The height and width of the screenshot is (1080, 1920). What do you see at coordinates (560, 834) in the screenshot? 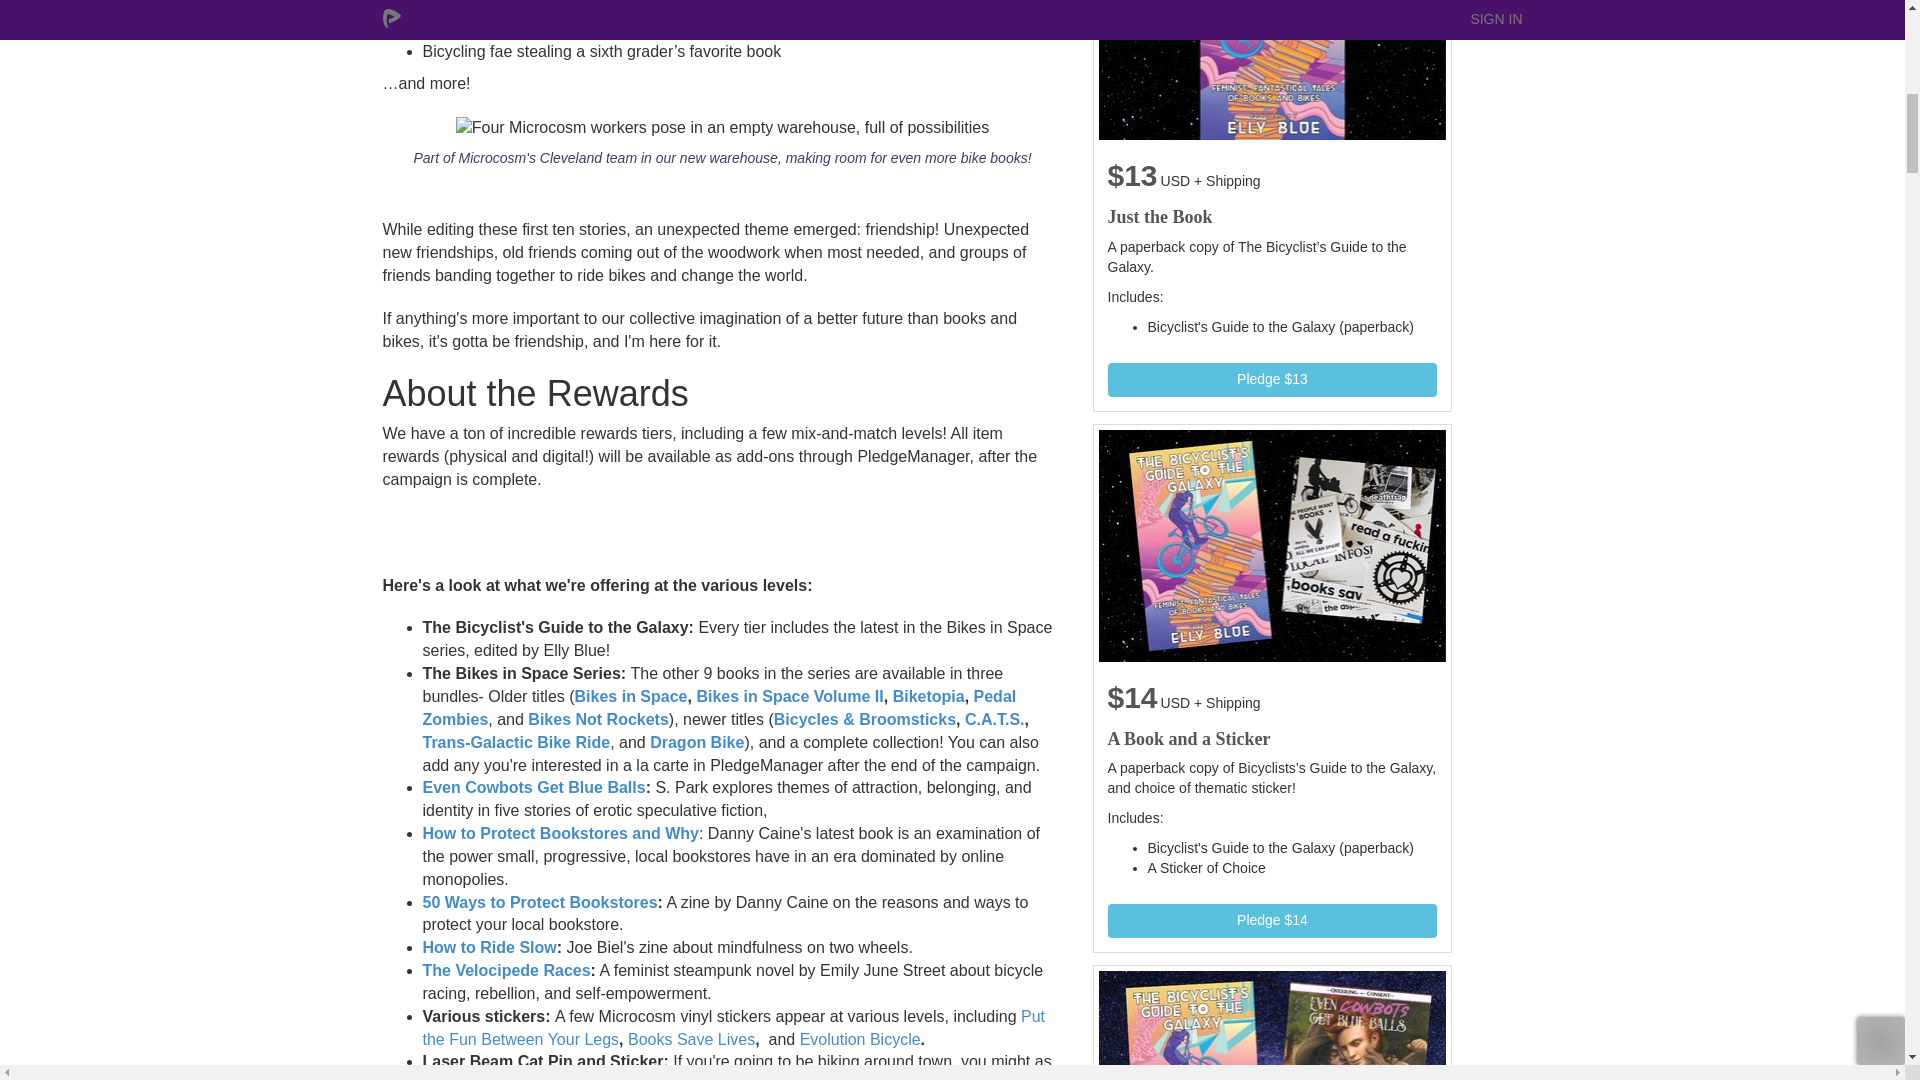
I see `How to Protect Bookstores and Why` at bounding box center [560, 834].